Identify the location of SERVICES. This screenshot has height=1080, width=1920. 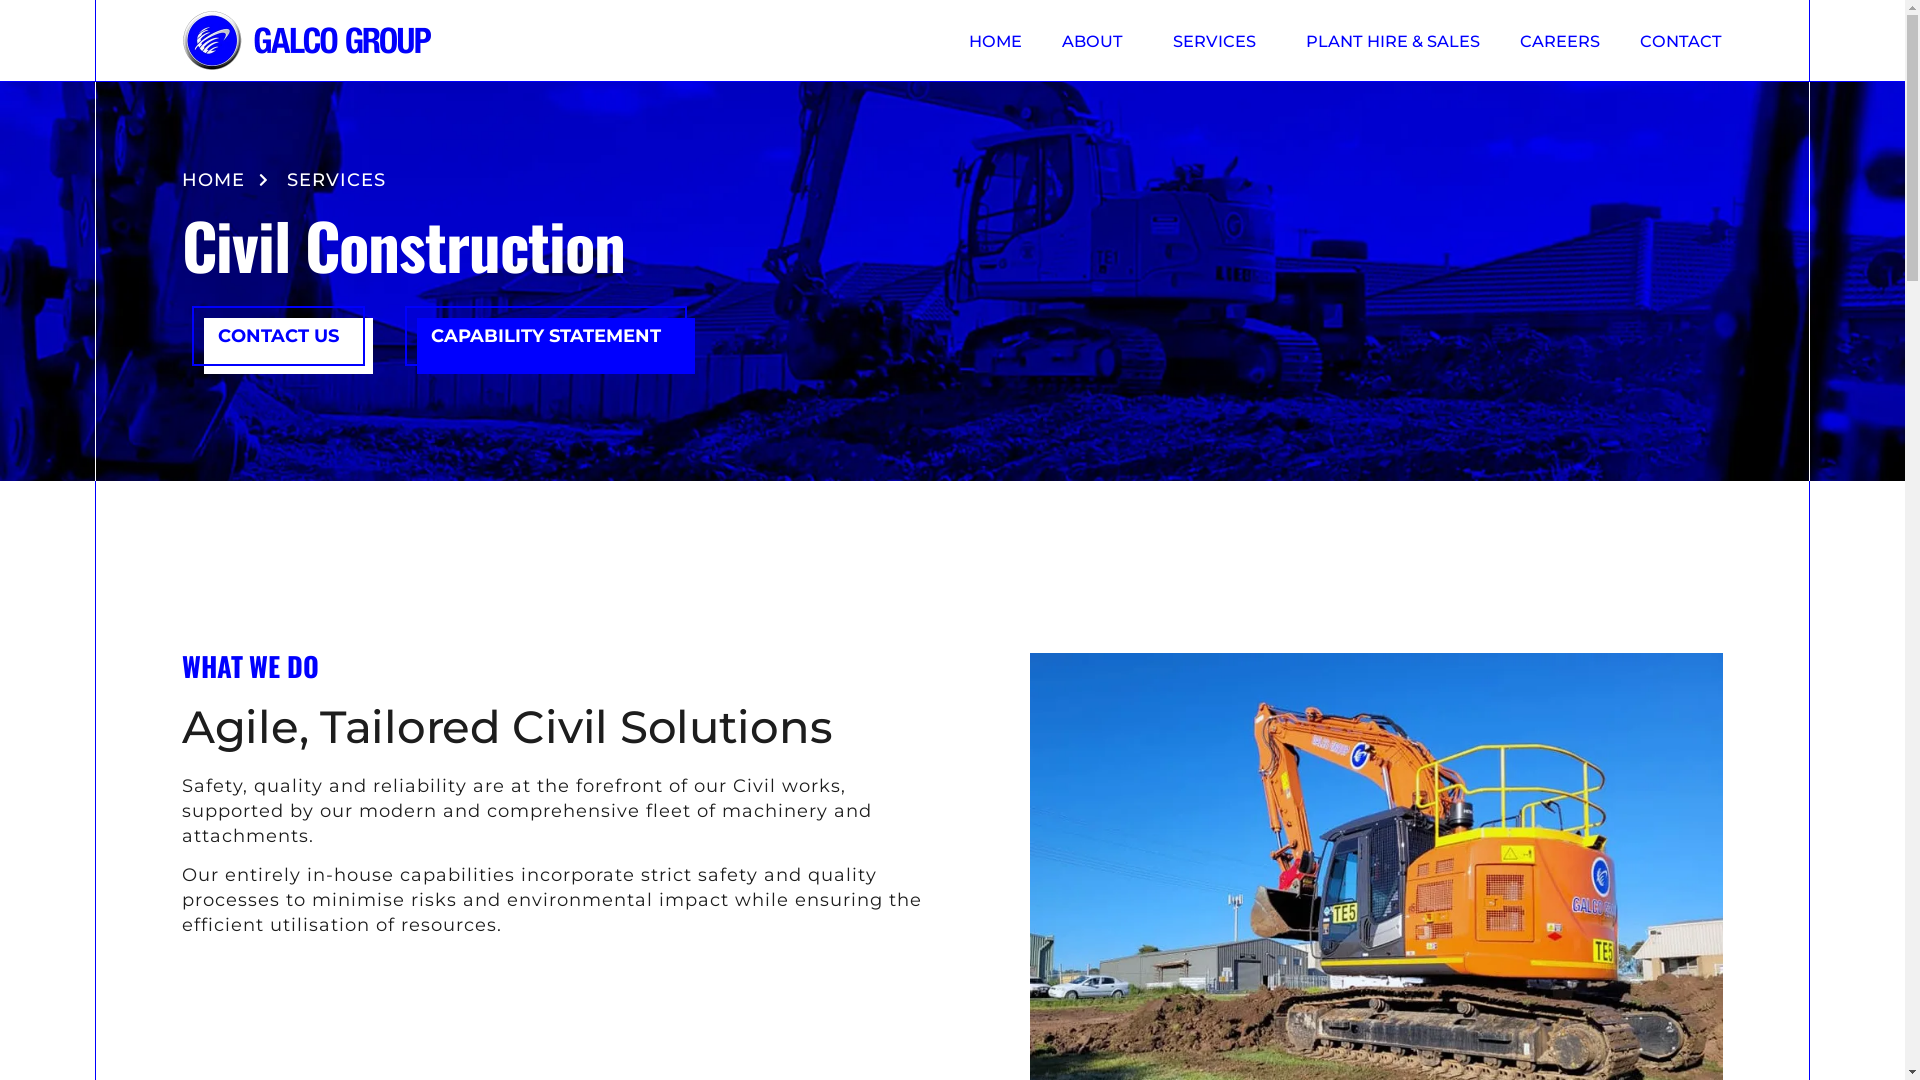
(336, 180).